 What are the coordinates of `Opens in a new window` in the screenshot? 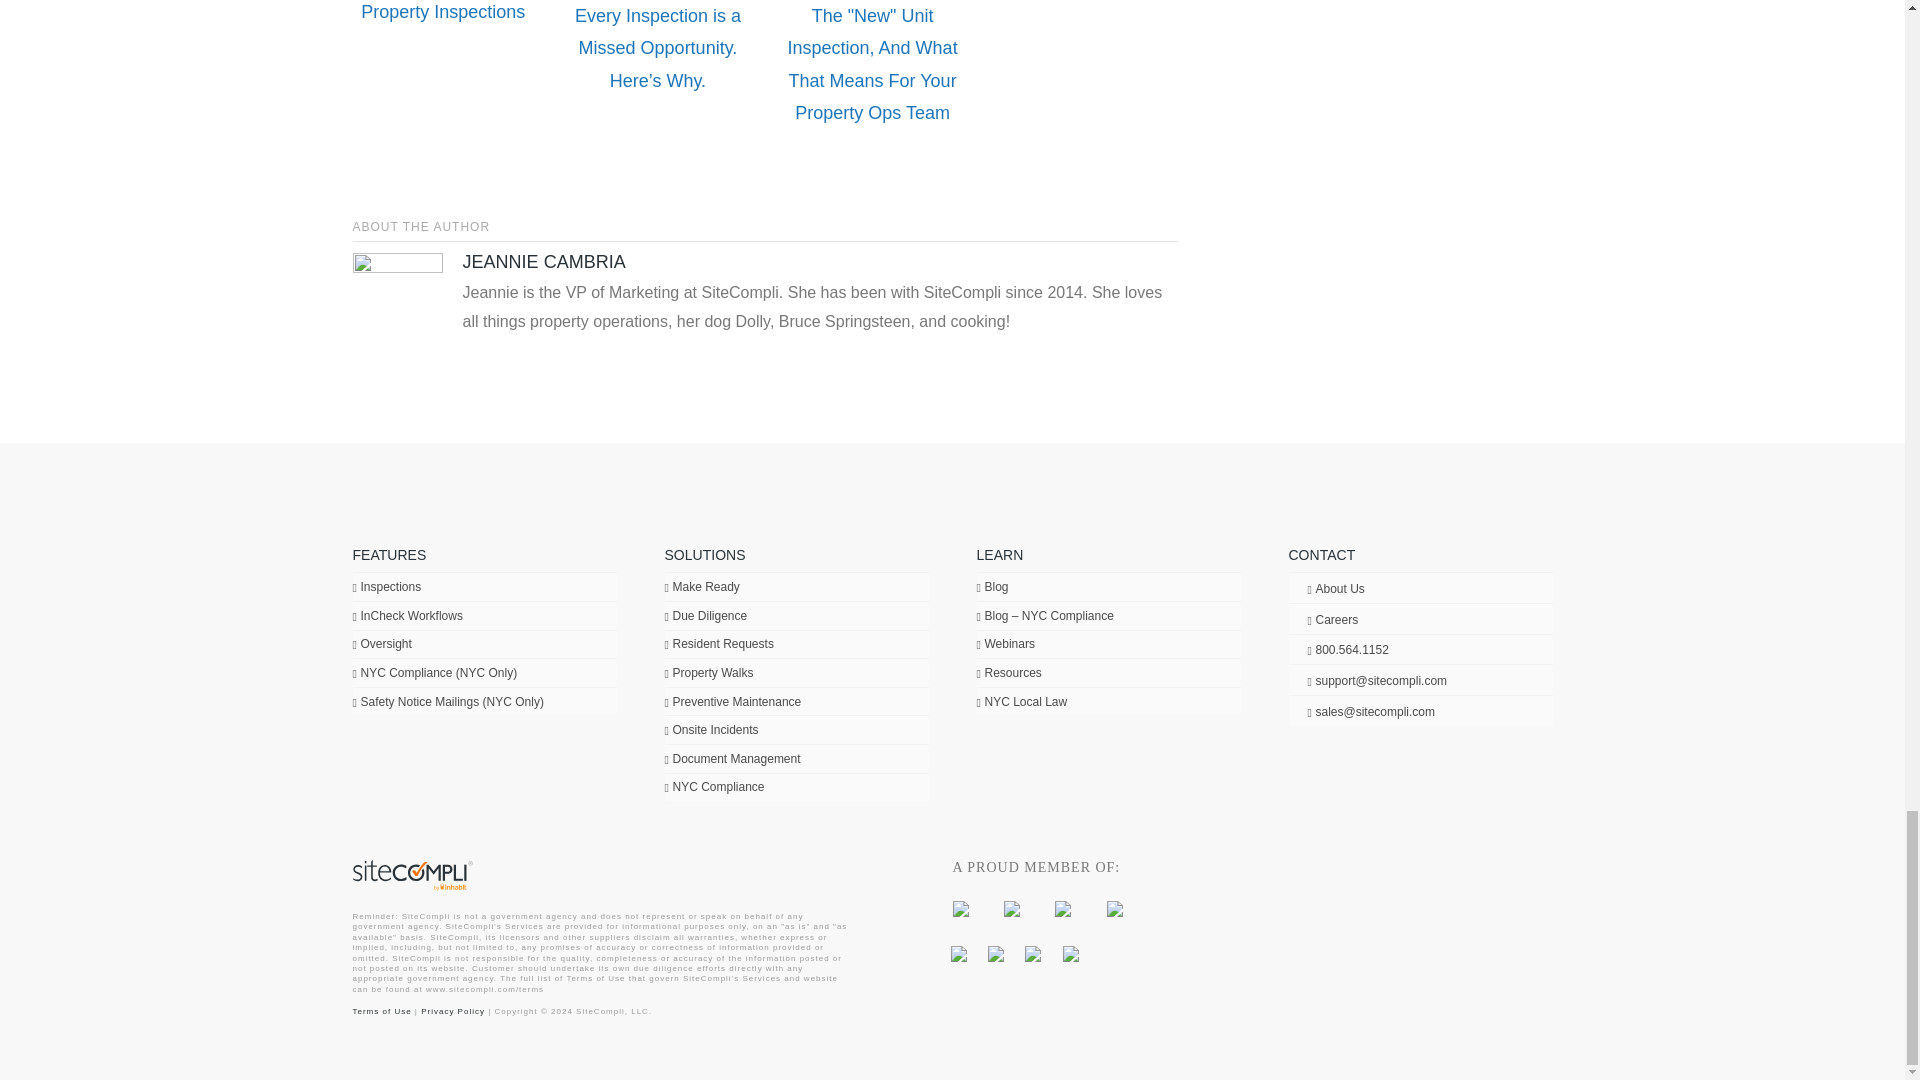 It's located at (1071, 952).